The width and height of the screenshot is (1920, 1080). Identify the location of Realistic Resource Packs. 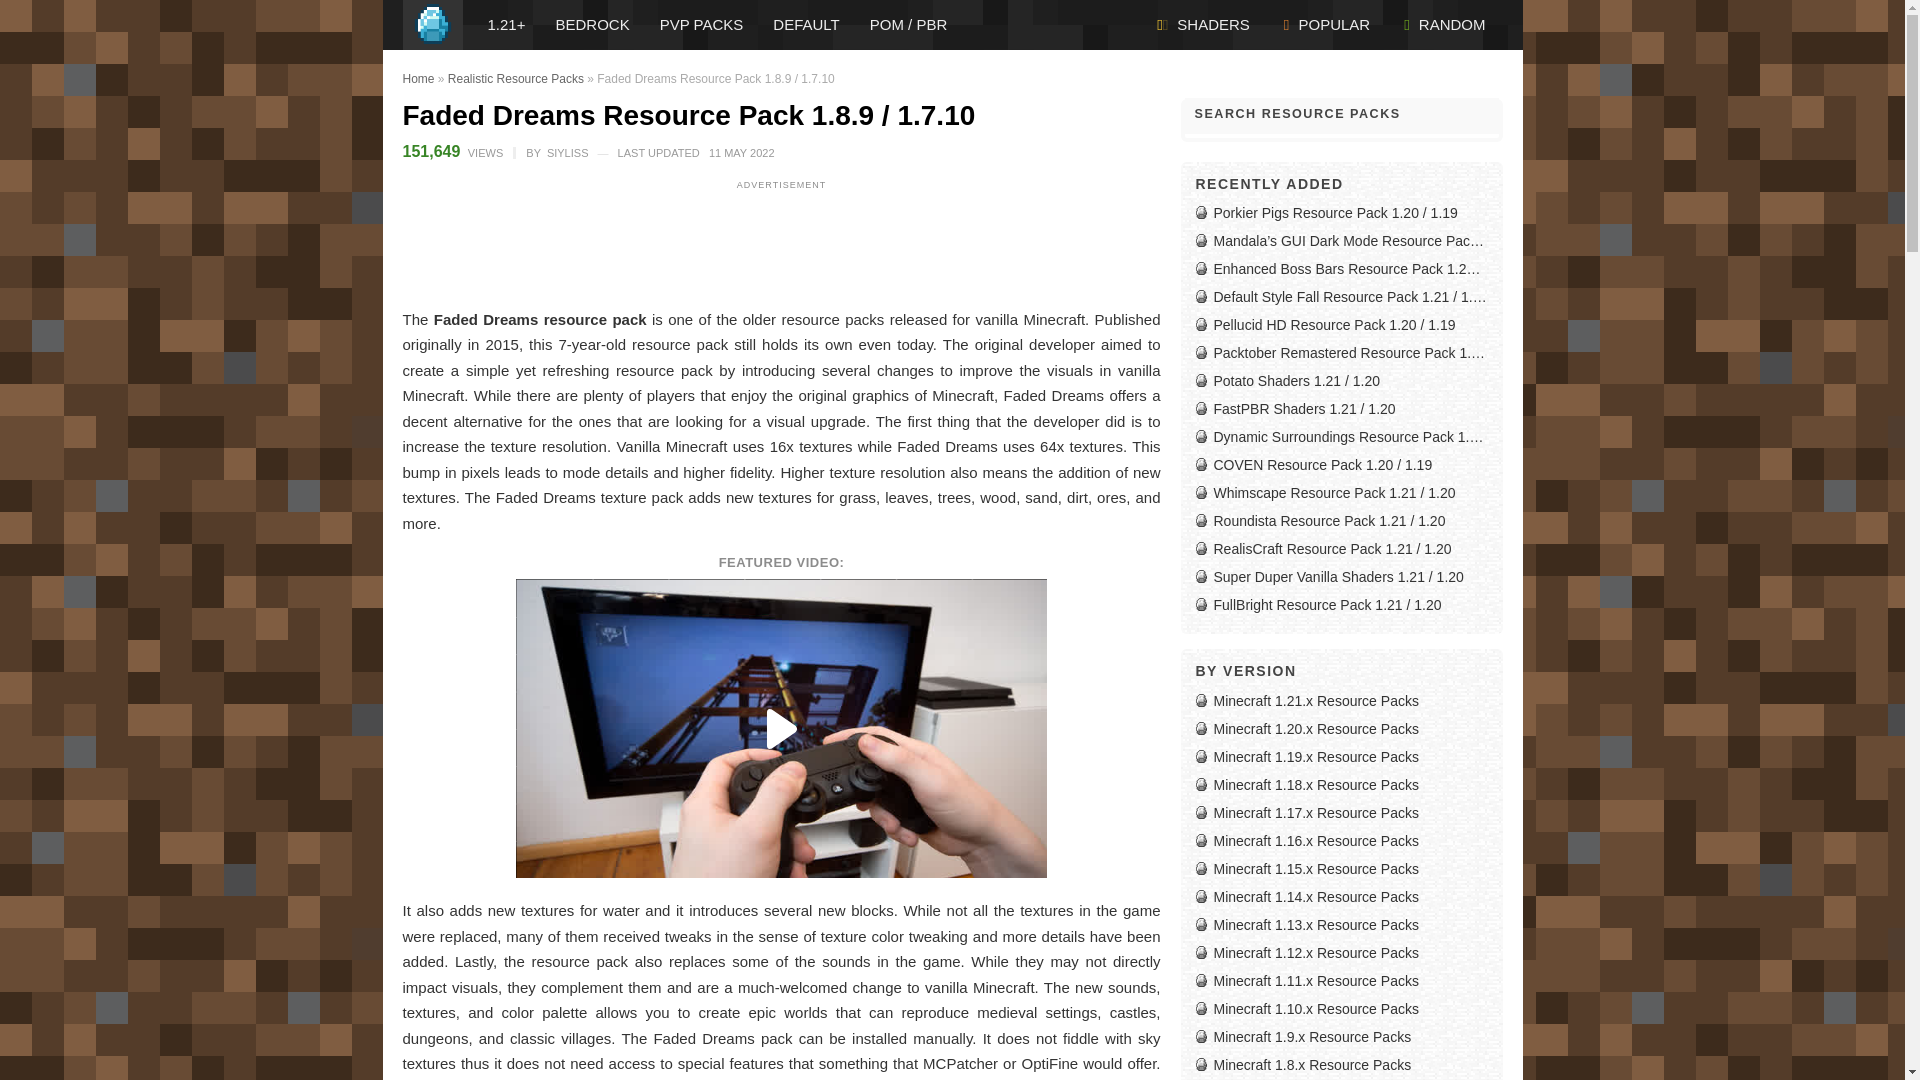
(515, 79).